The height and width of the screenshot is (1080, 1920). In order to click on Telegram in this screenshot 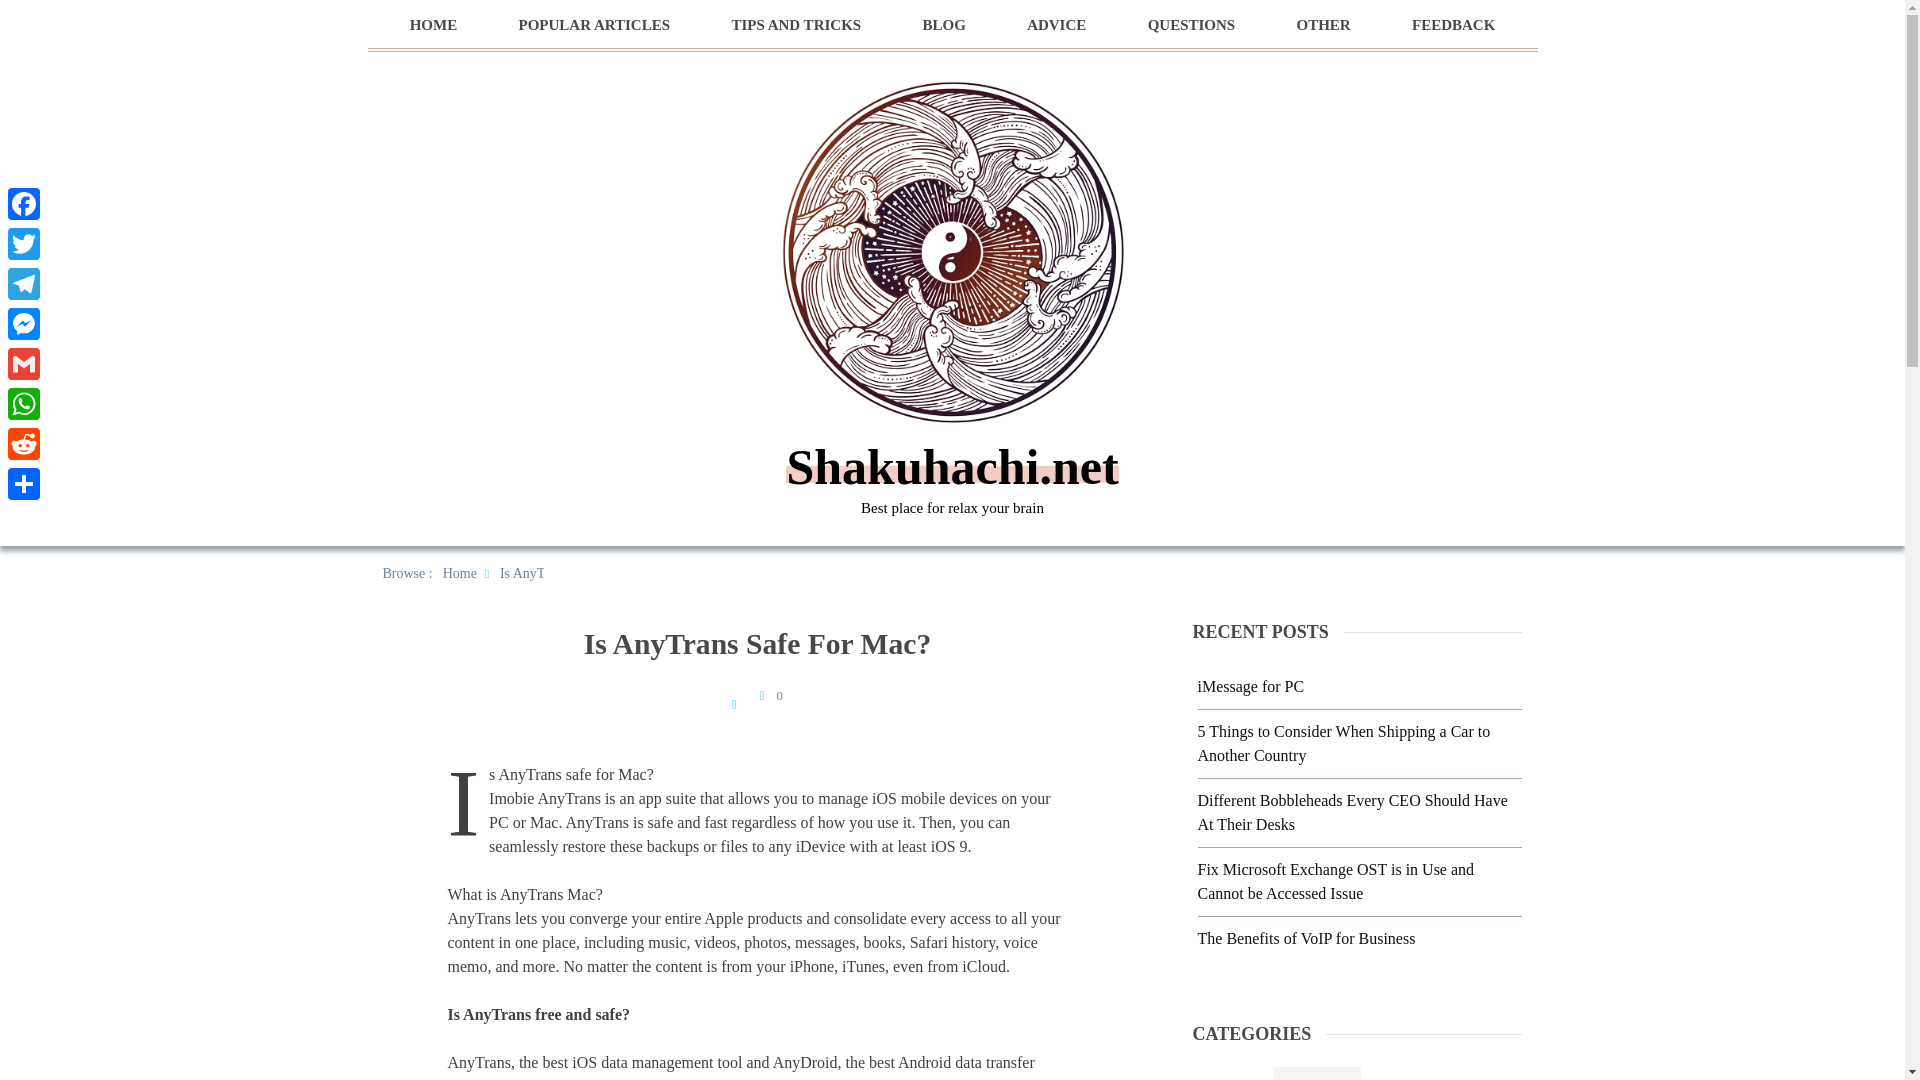, I will do `click(24, 283)`.